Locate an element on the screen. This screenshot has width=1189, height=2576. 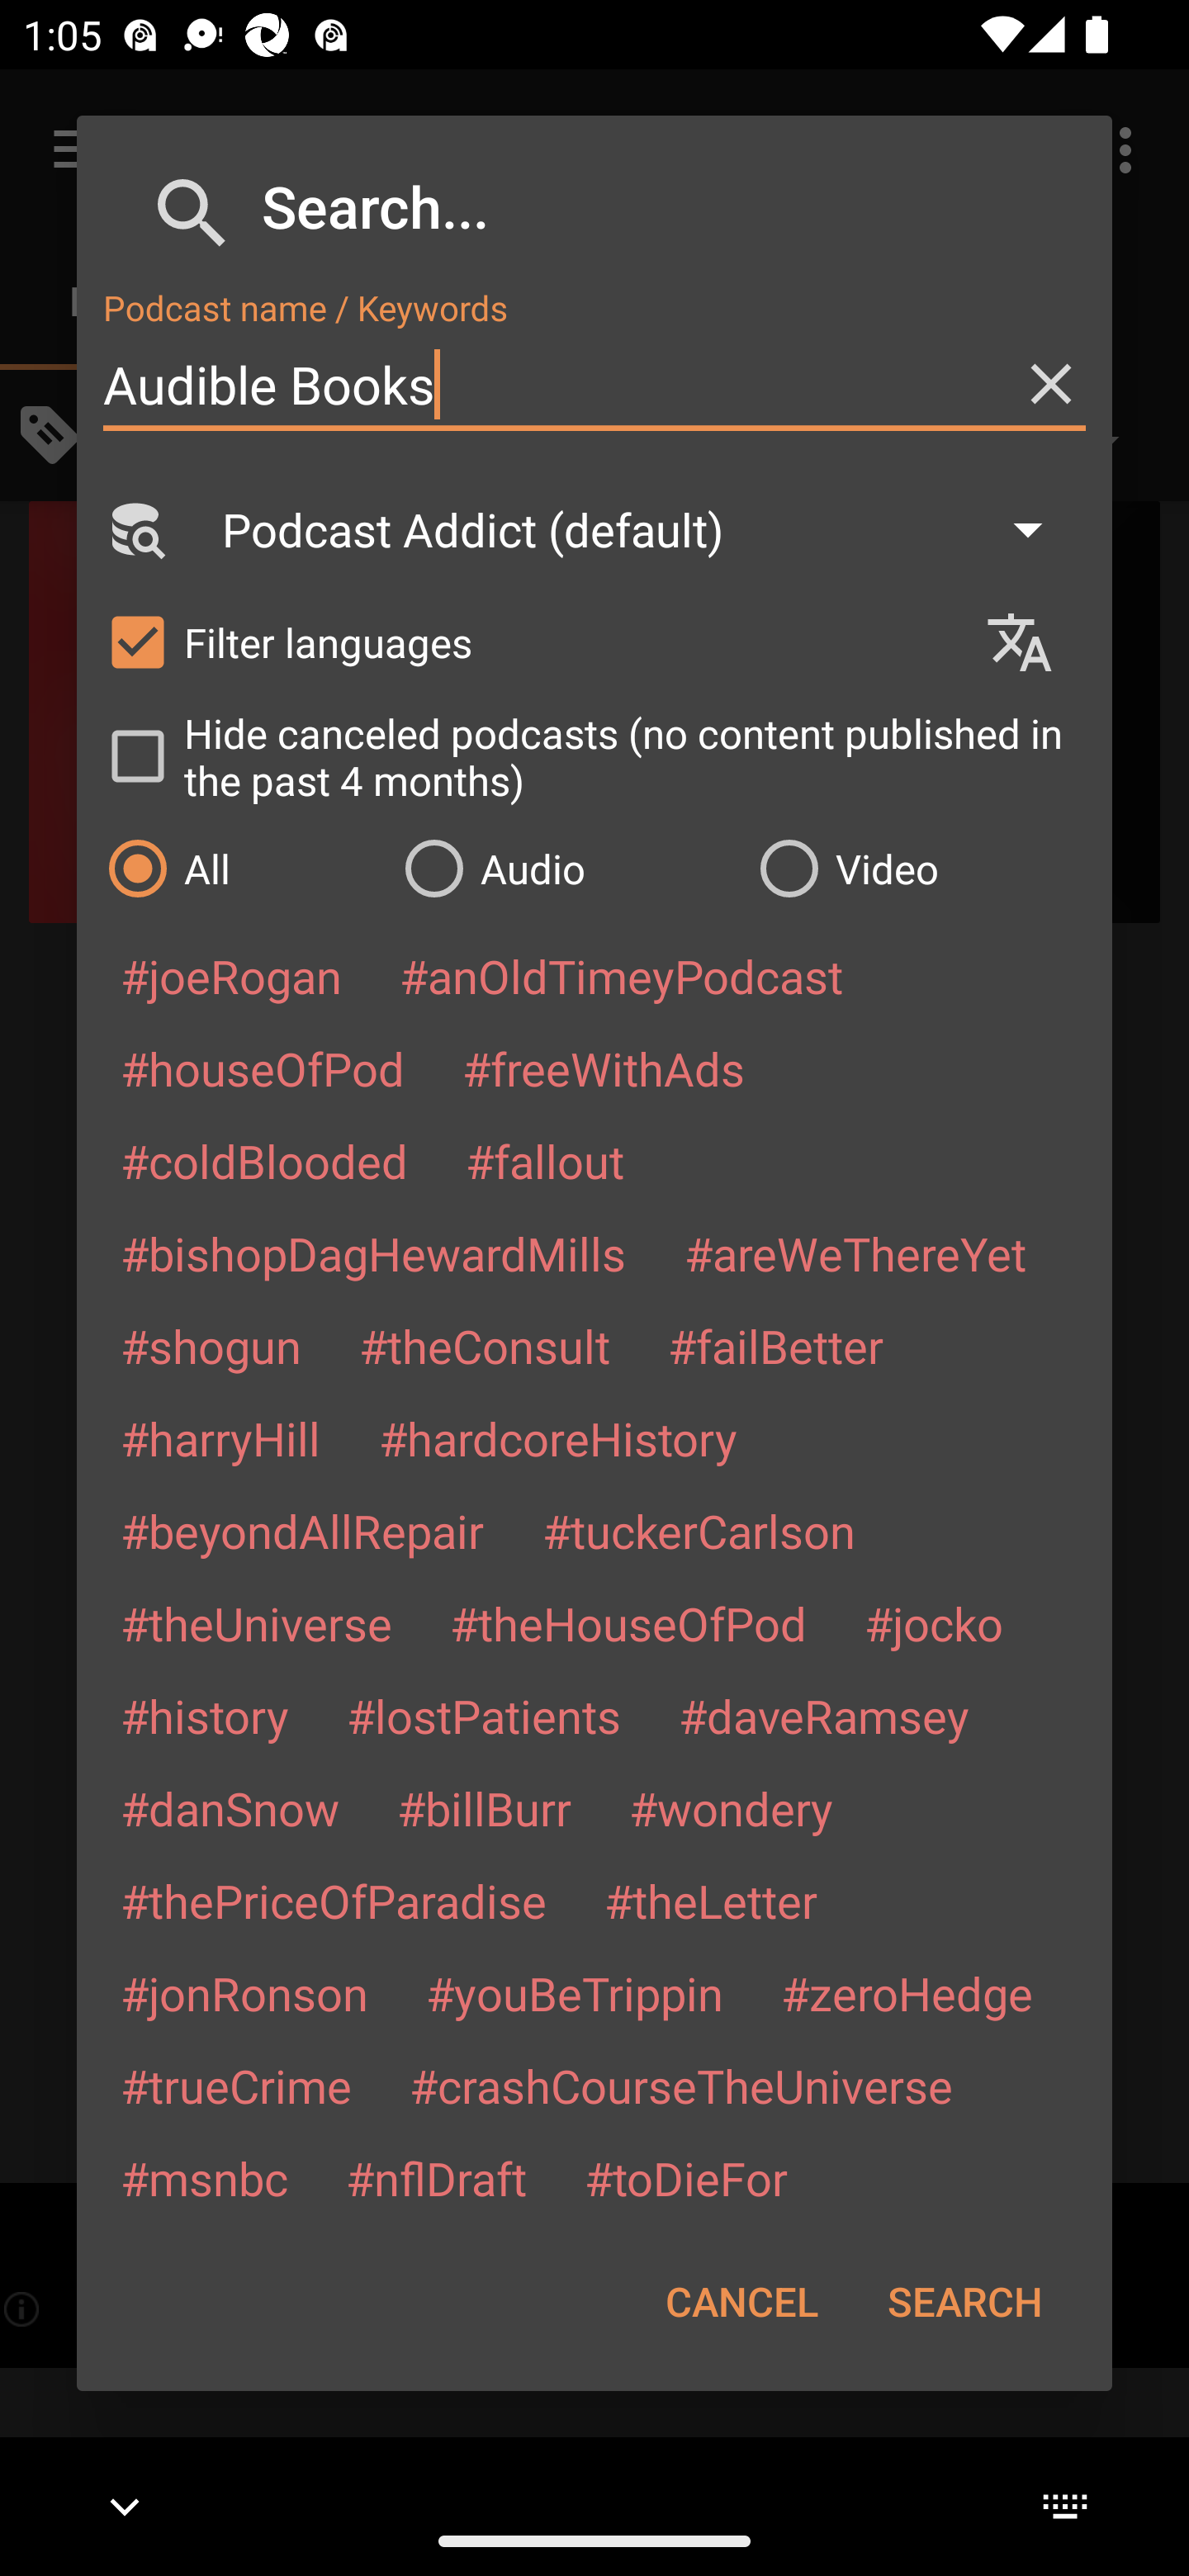
#failBetter is located at coordinates (775, 1346).